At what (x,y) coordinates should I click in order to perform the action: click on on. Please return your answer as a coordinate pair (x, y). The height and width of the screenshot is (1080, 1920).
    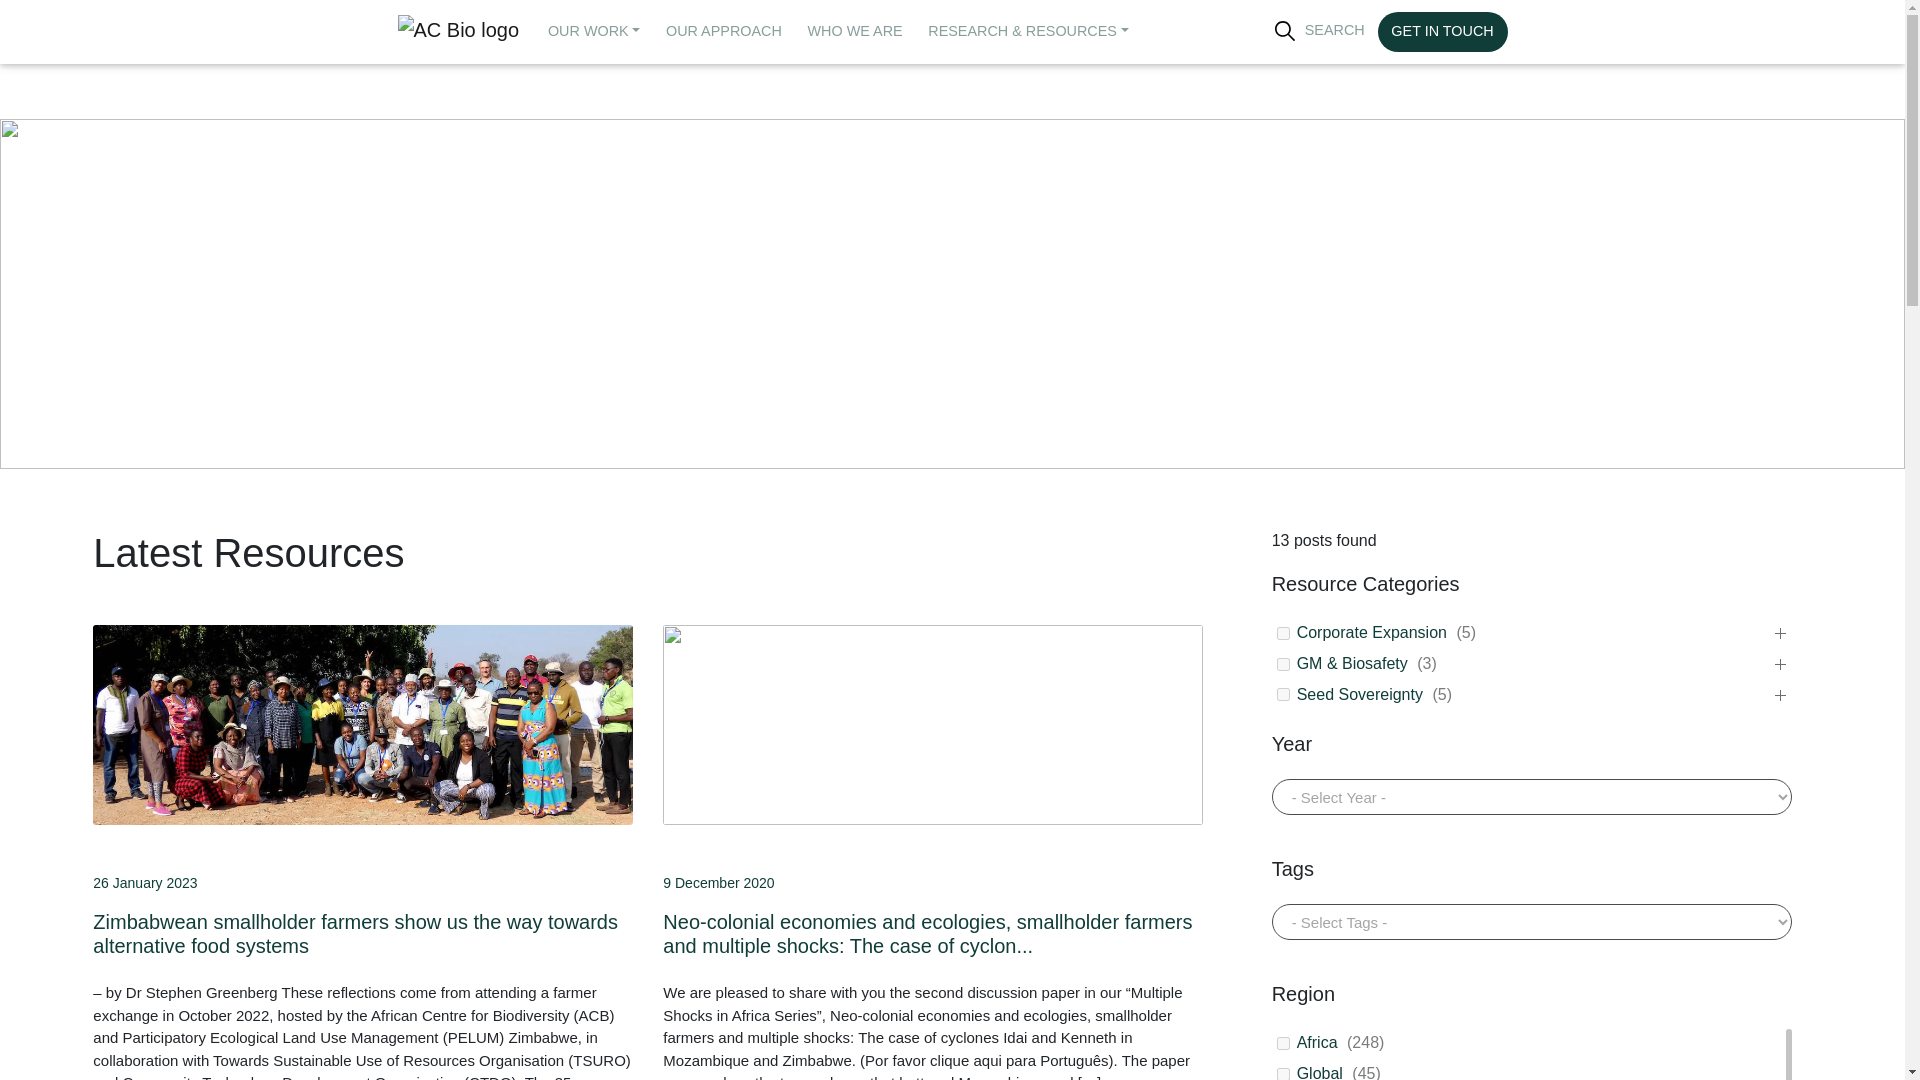
    Looking at the image, I should click on (1283, 1042).